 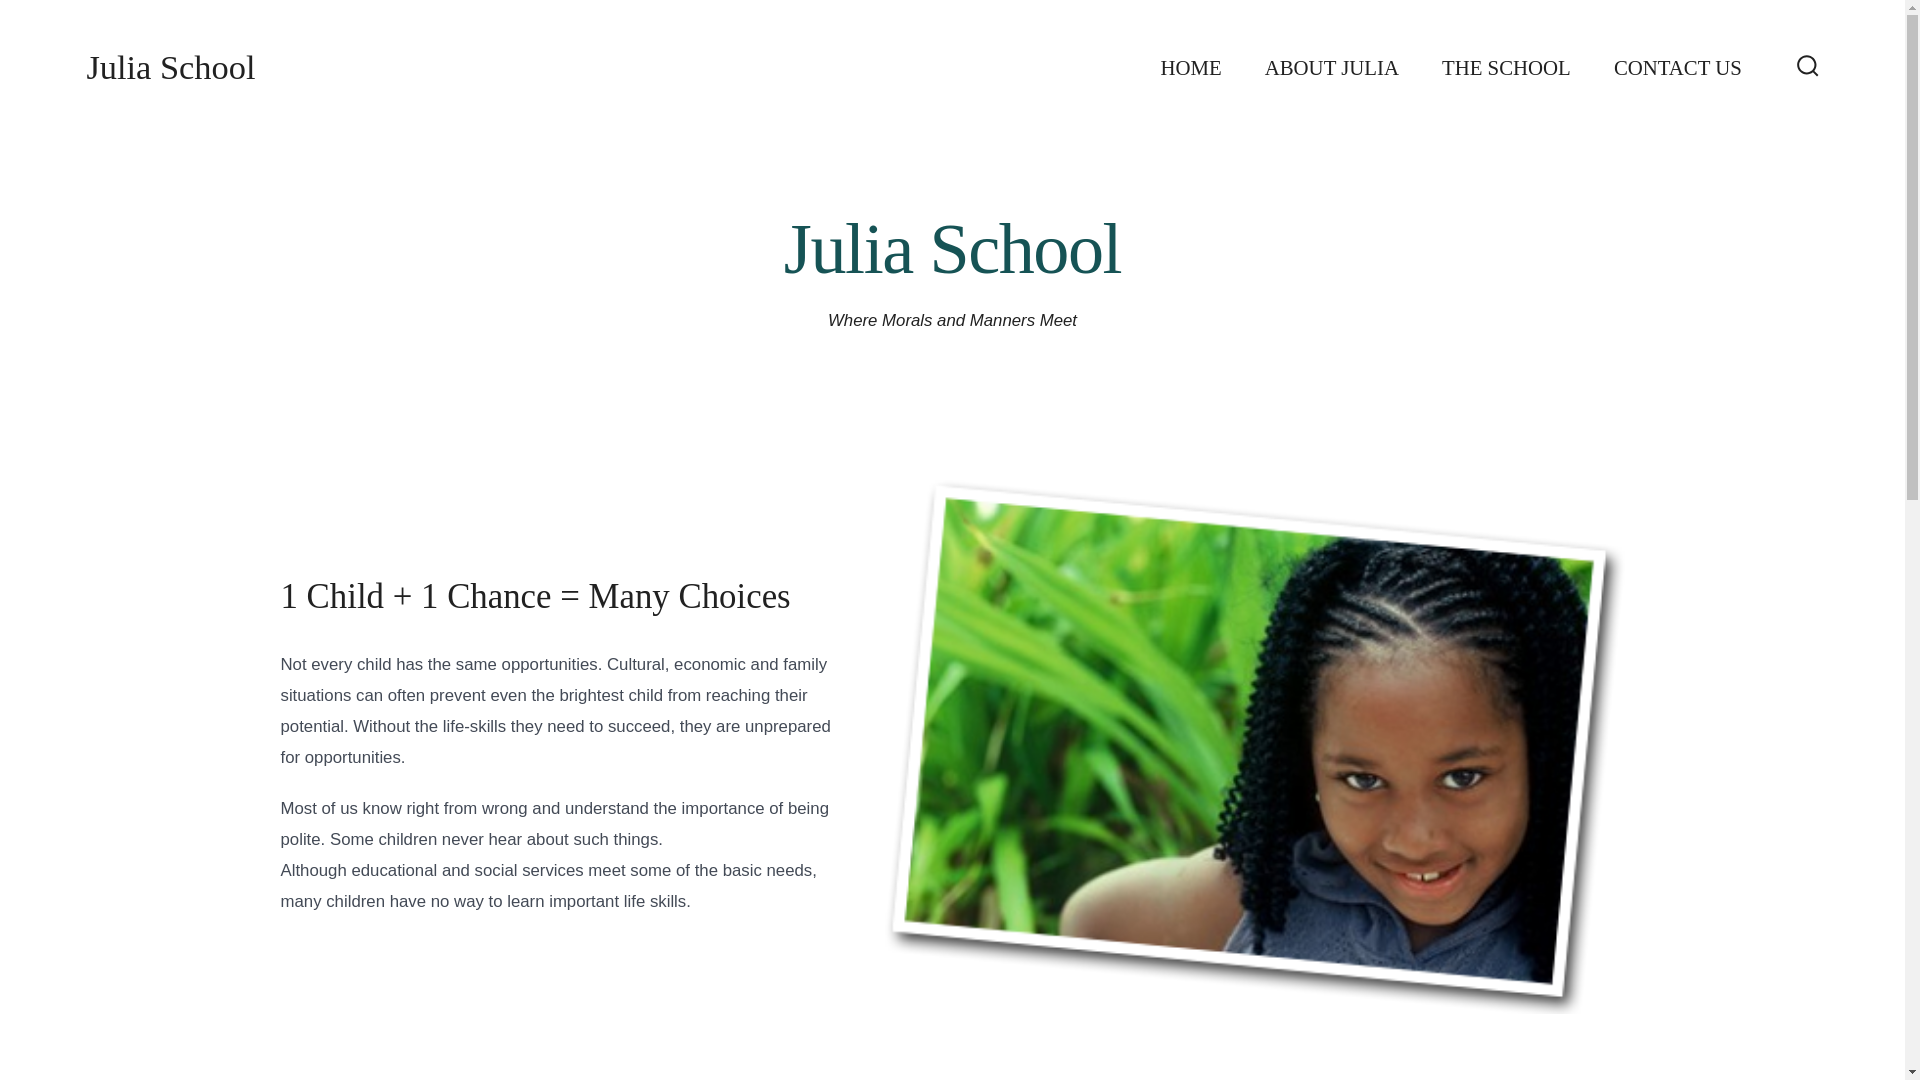 What do you see at coordinates (1808, 67) in the screenshot?
I see `Search Toggle` at bounding box center [1808, 67].